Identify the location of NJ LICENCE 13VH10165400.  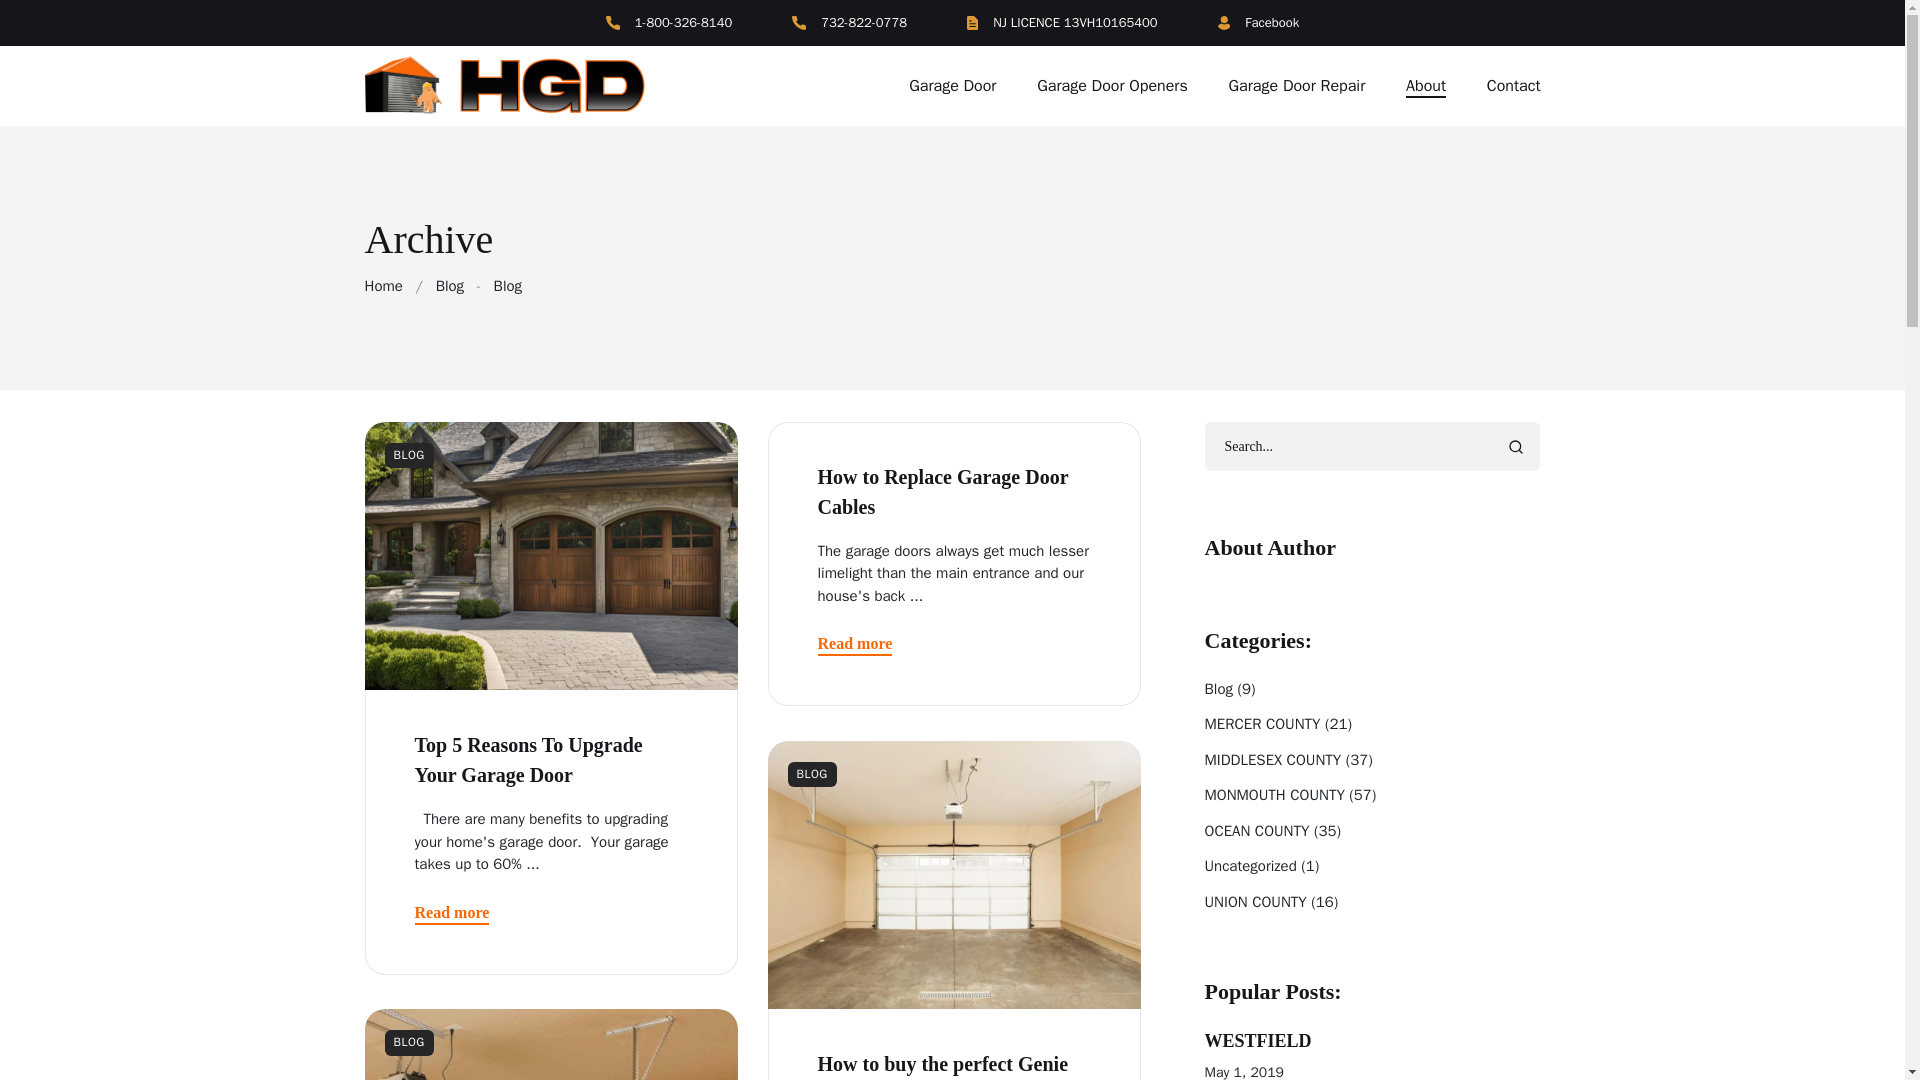
(1062, 22).